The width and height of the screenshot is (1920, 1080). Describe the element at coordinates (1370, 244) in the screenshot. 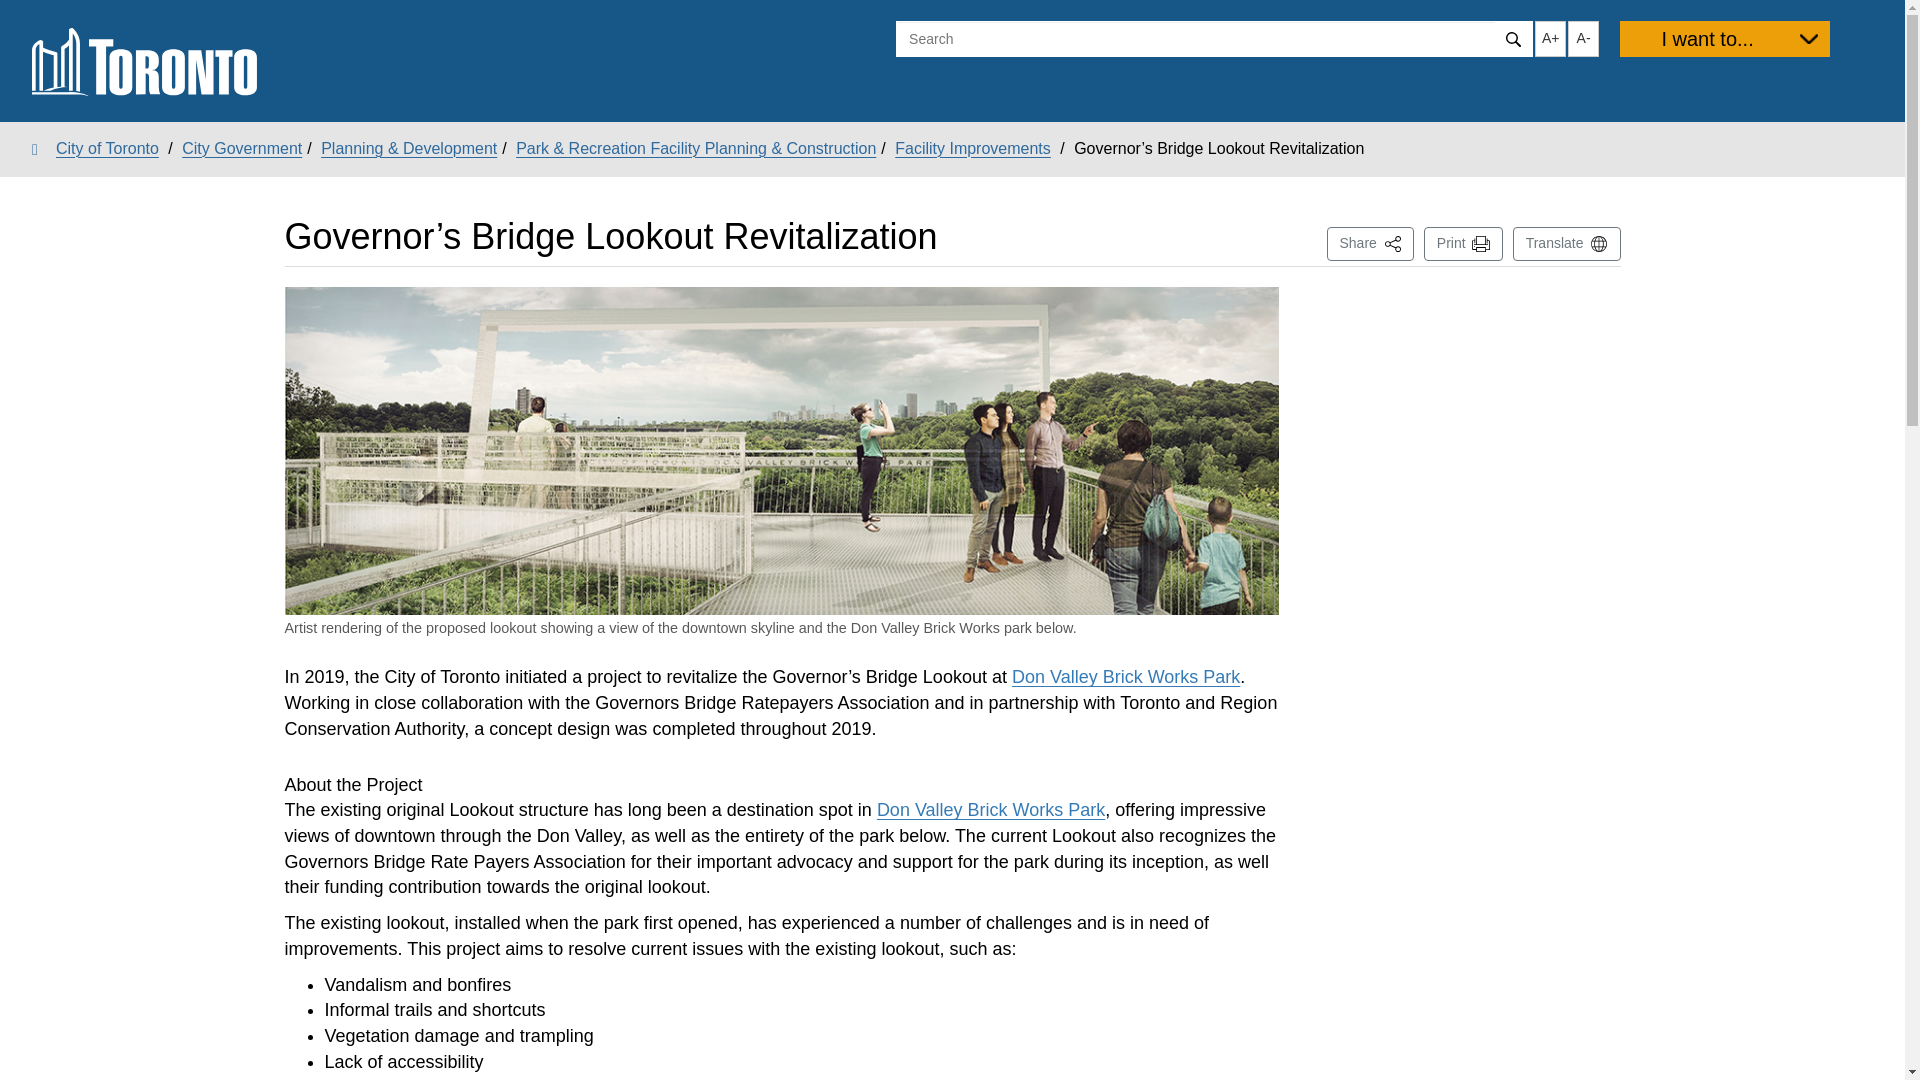

I see `Increase text size` at that location.